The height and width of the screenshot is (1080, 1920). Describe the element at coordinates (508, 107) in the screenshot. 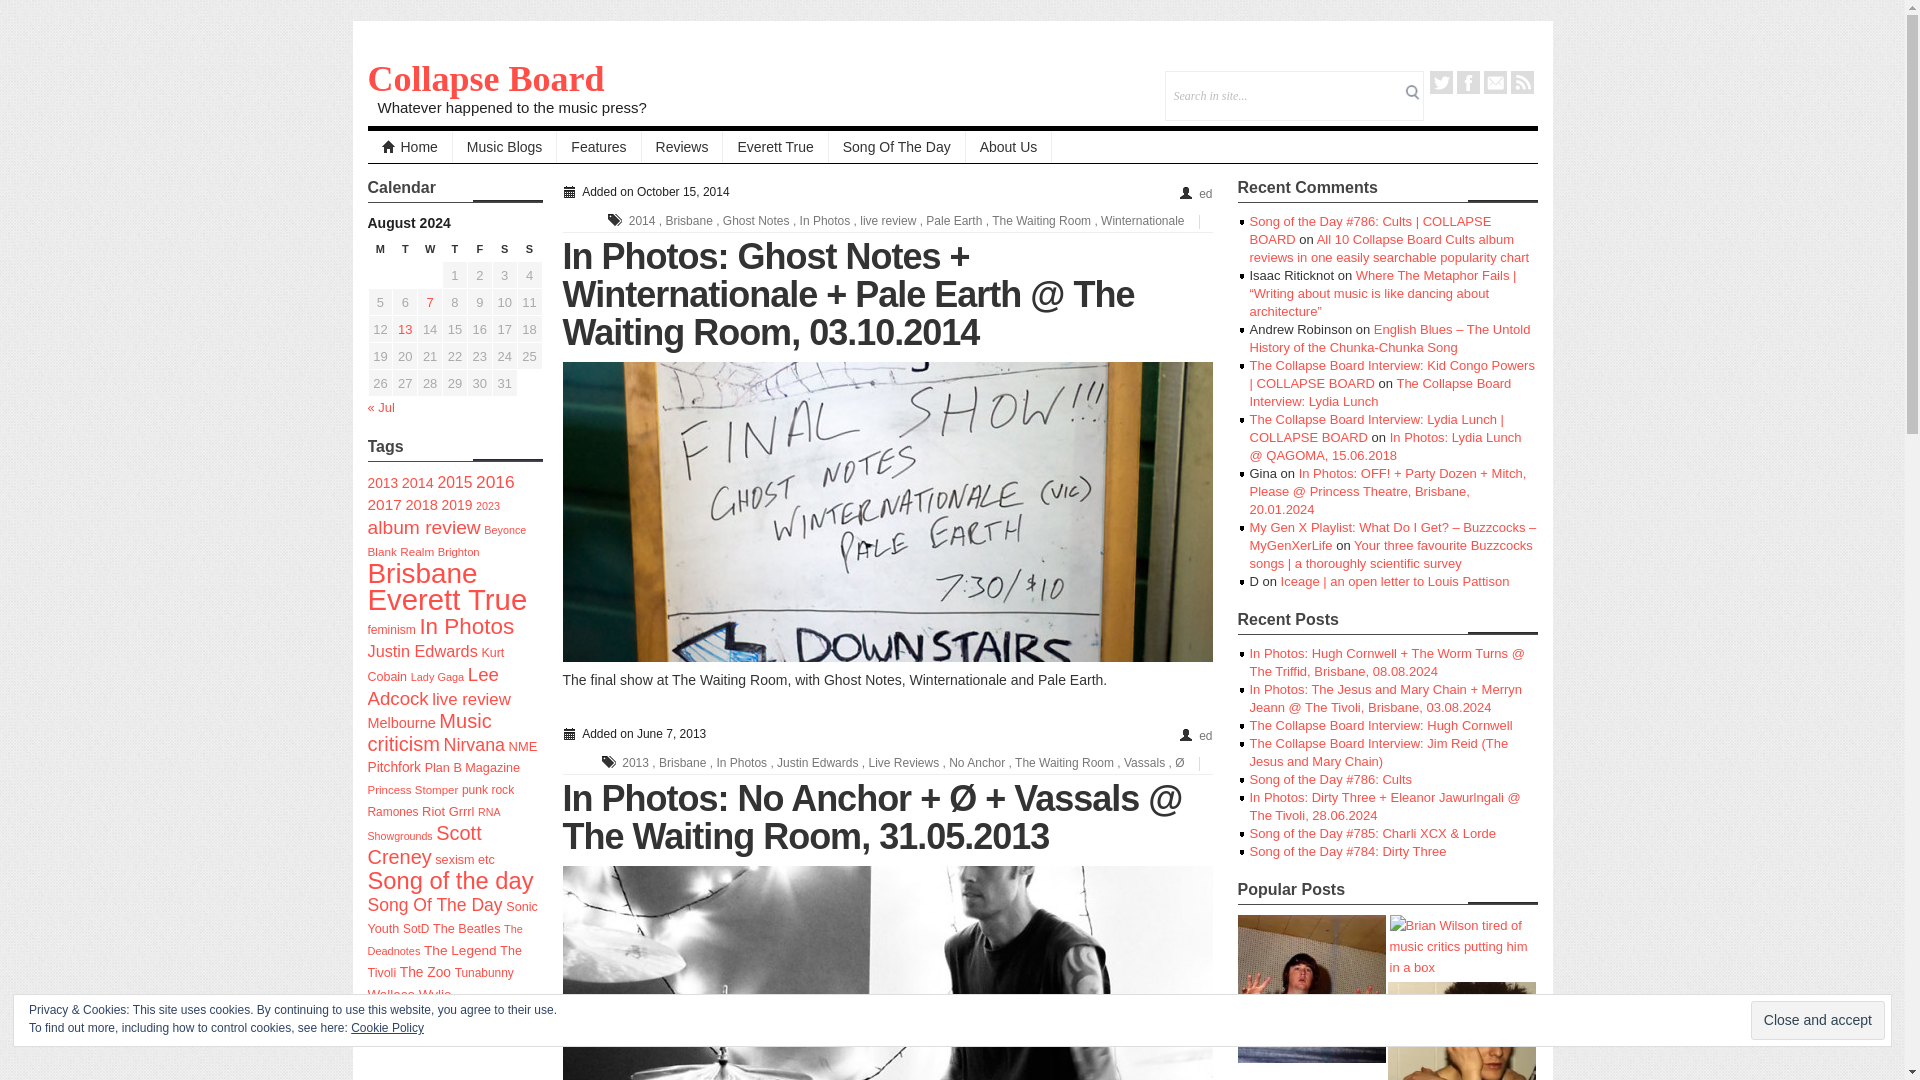

I see `Whatever happened to the music press?` at that location.